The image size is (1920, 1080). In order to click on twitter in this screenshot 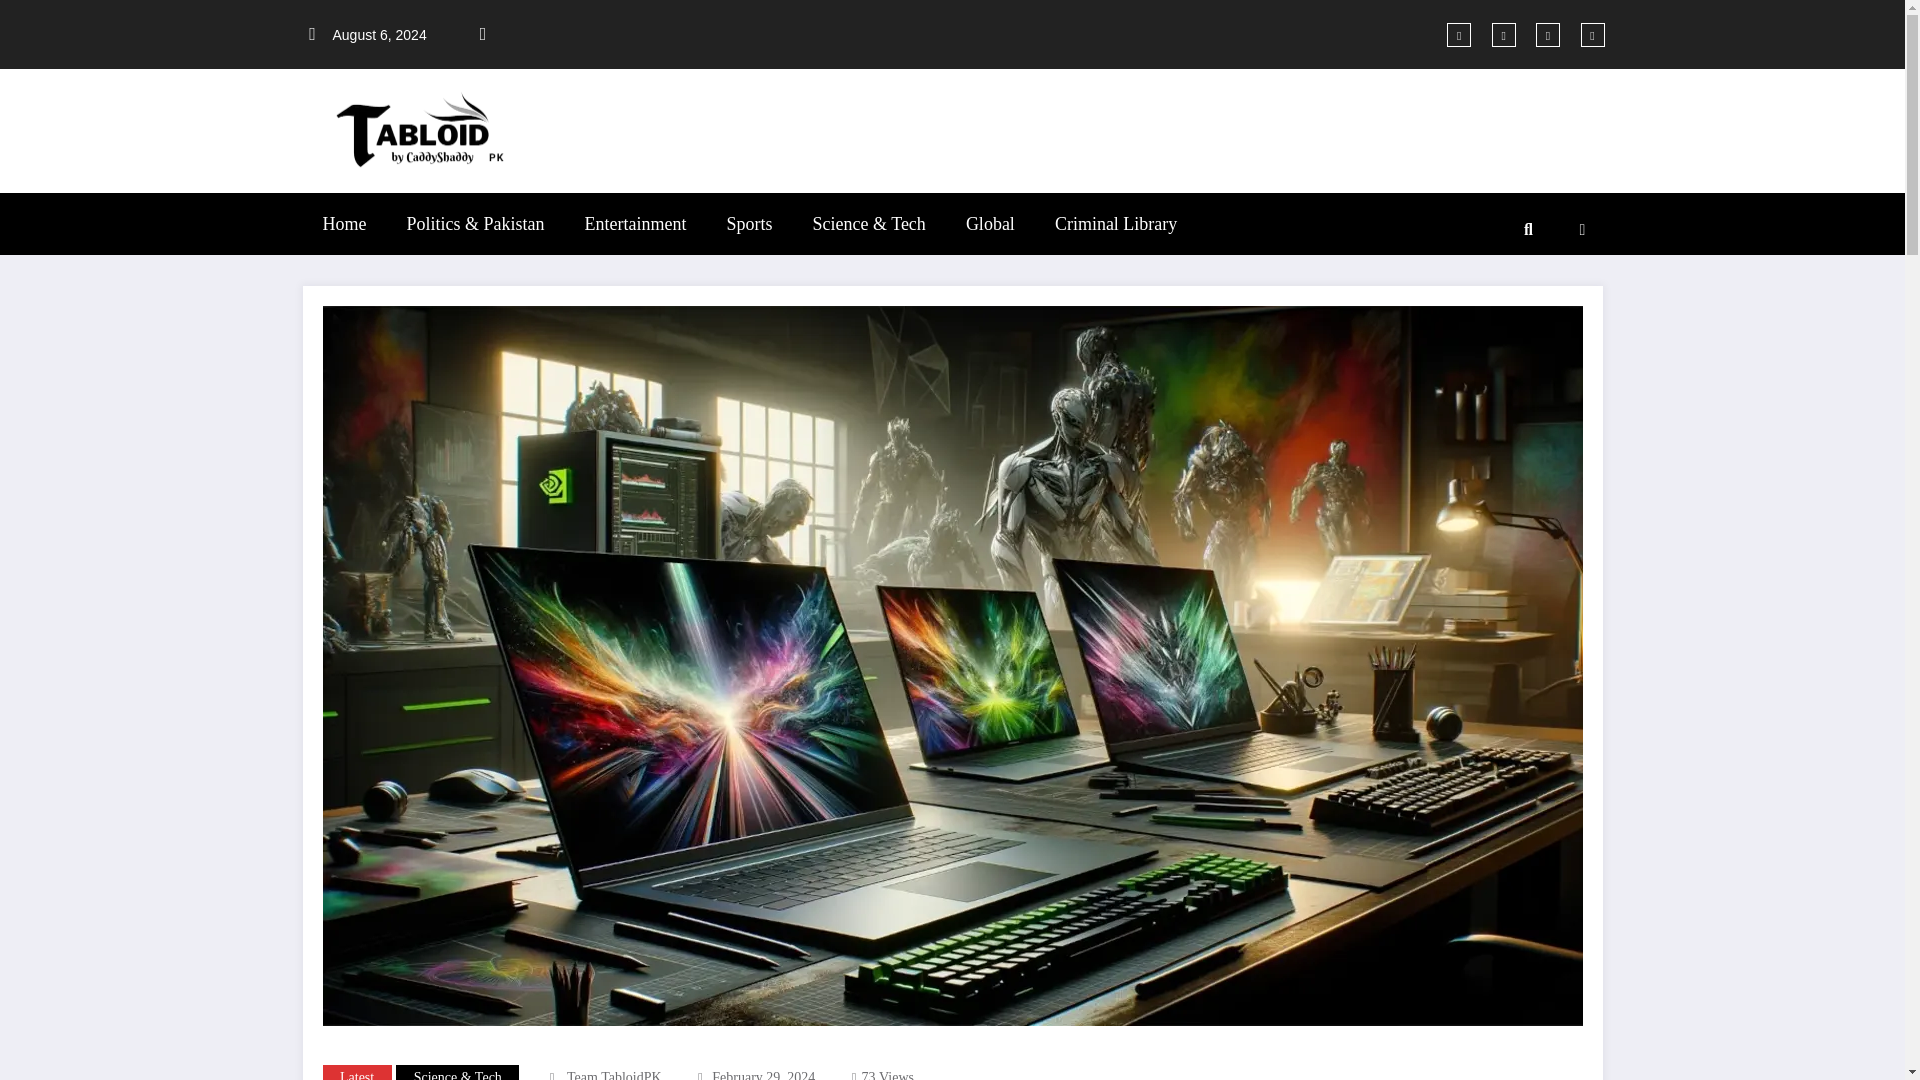, I will do `click(1504, 34)`.